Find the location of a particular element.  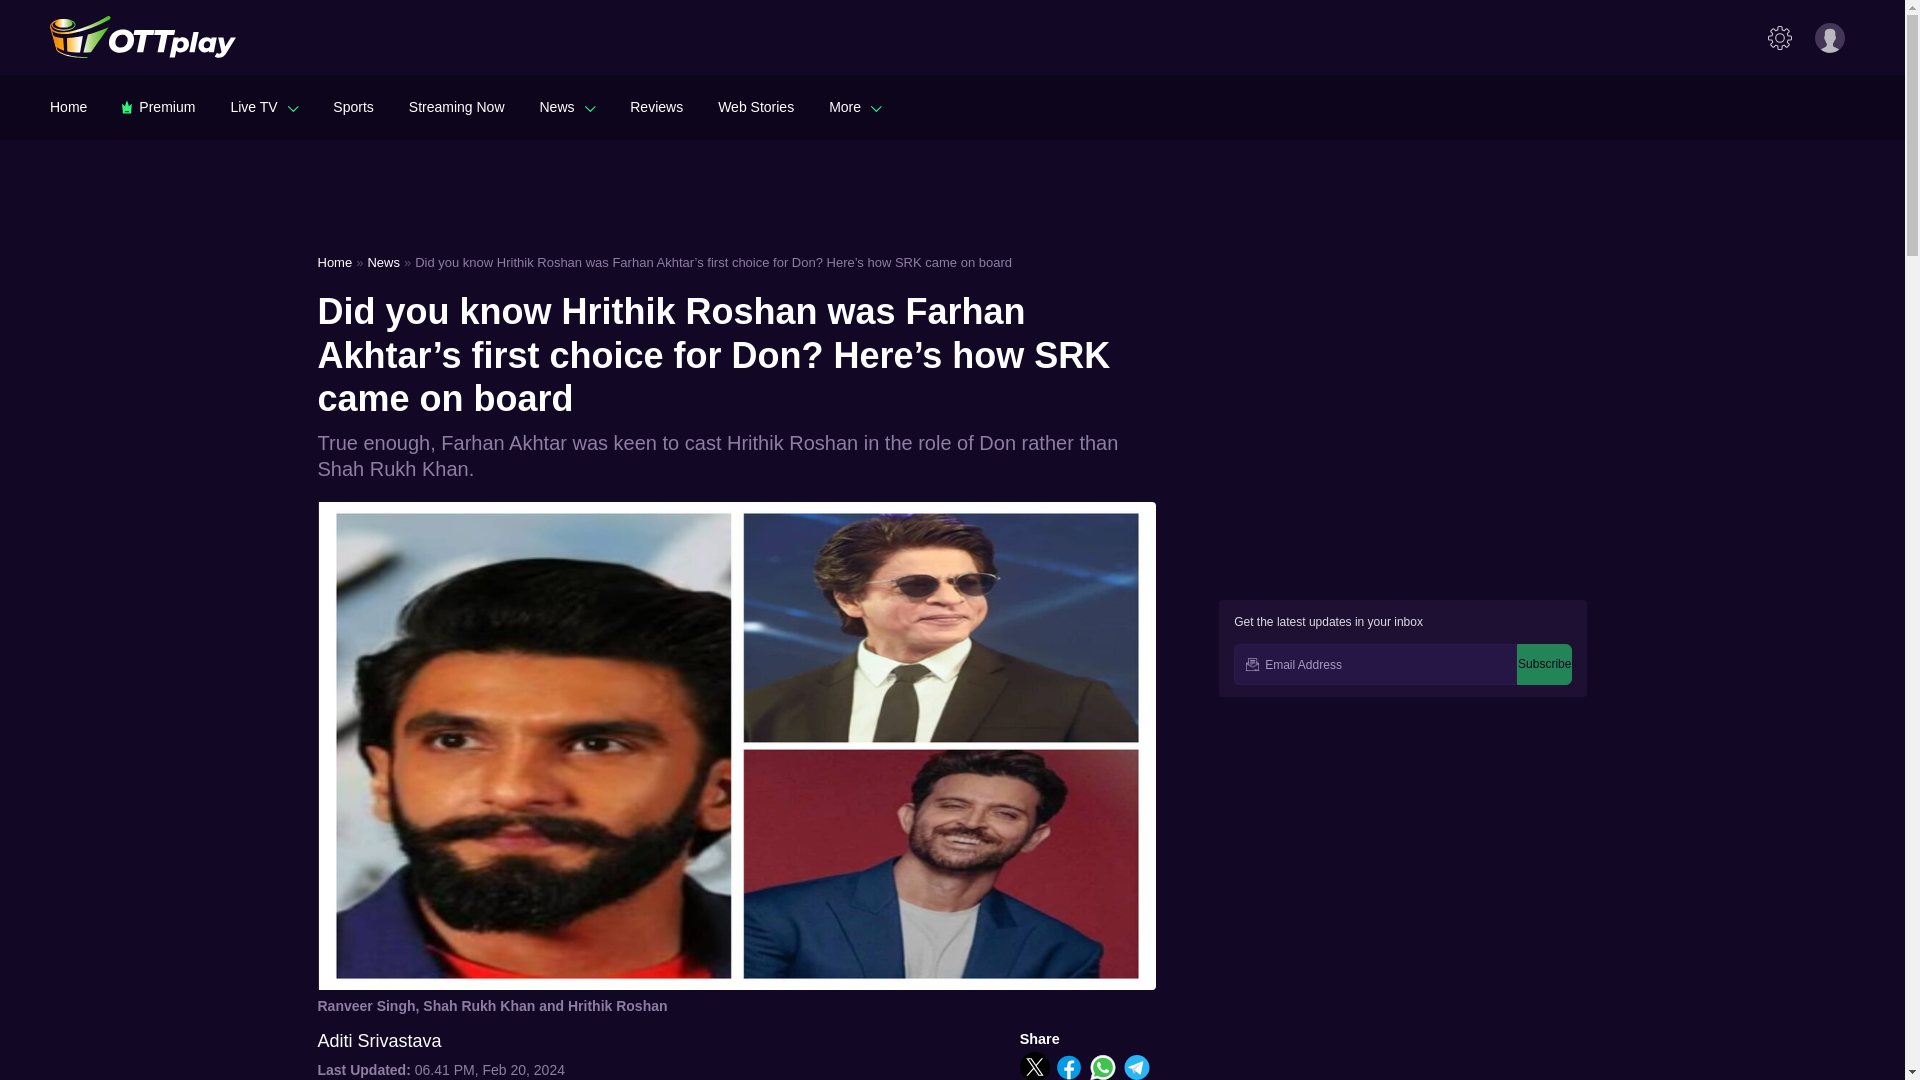

Web Stories is located at coordinates (756, 106).